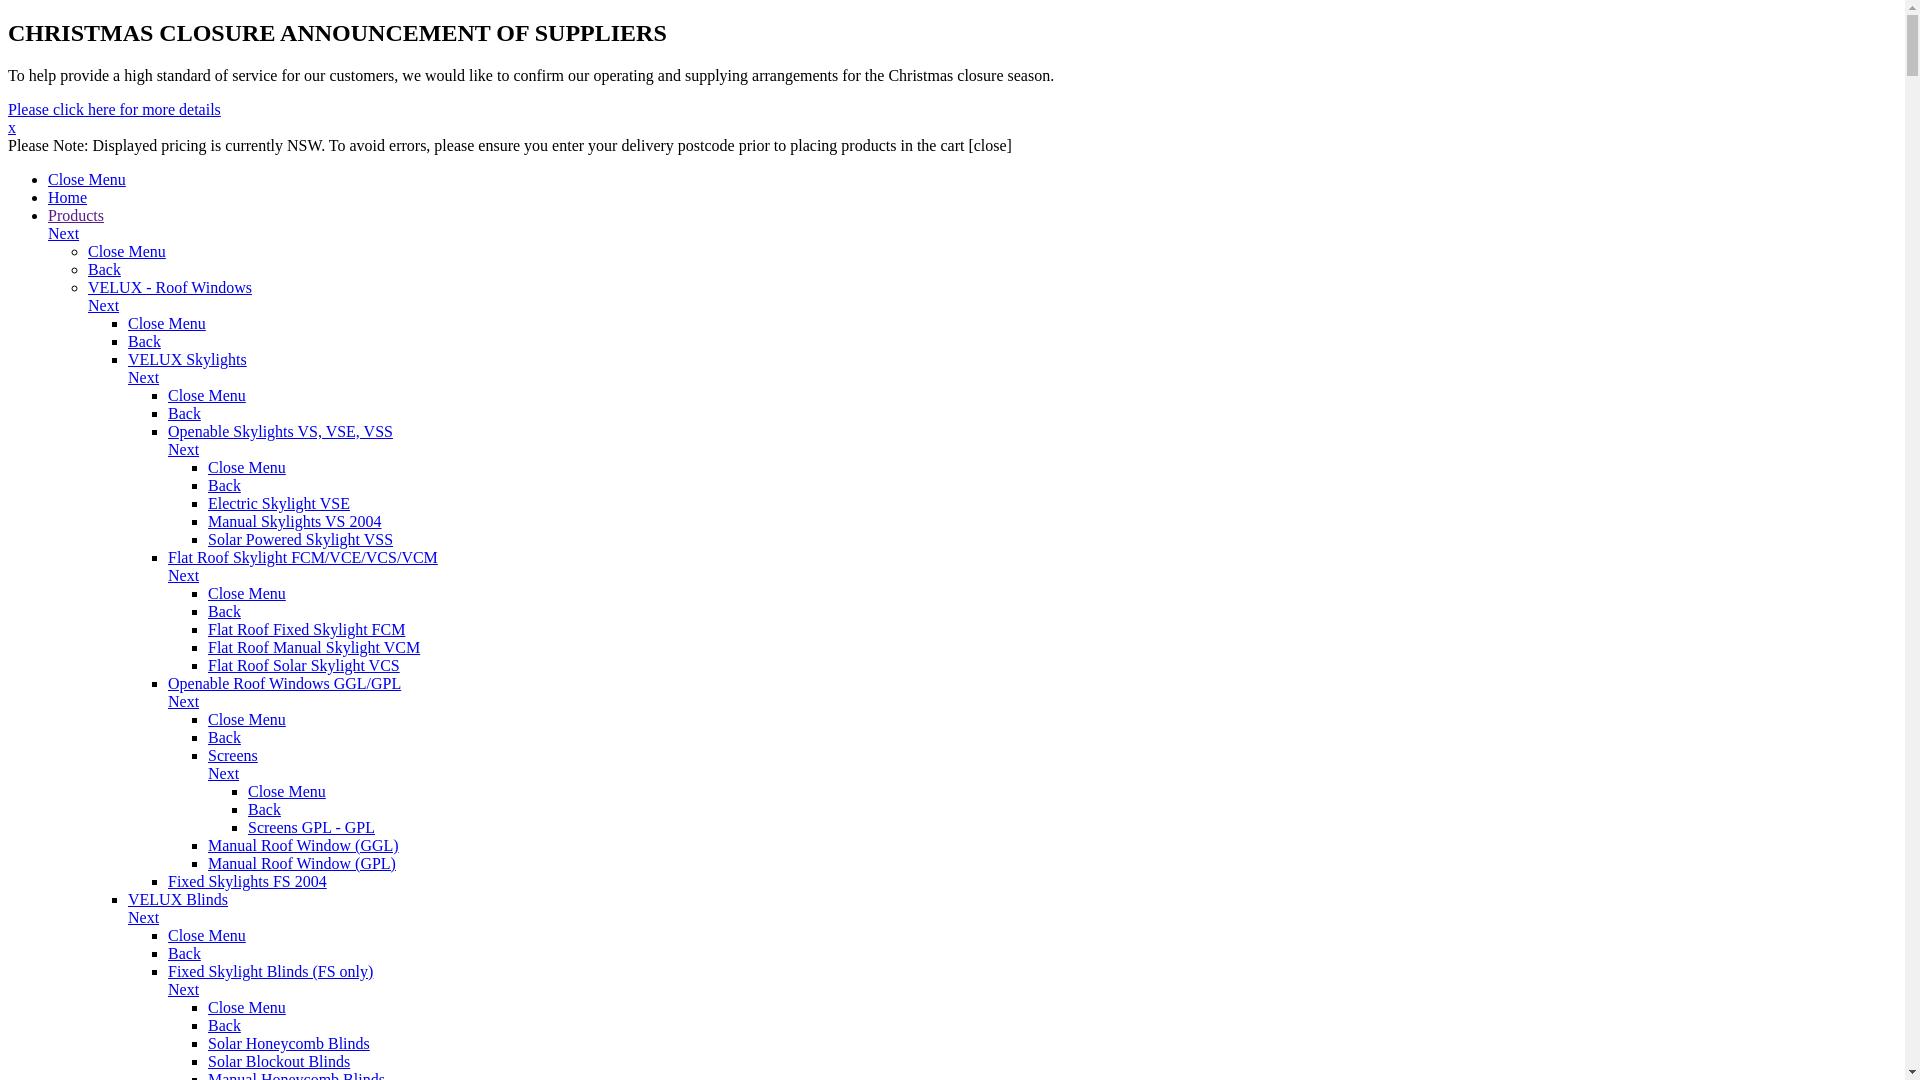 The height and width of the screenshot is (1080, 1920). I want to click on x, so click(12, 128).